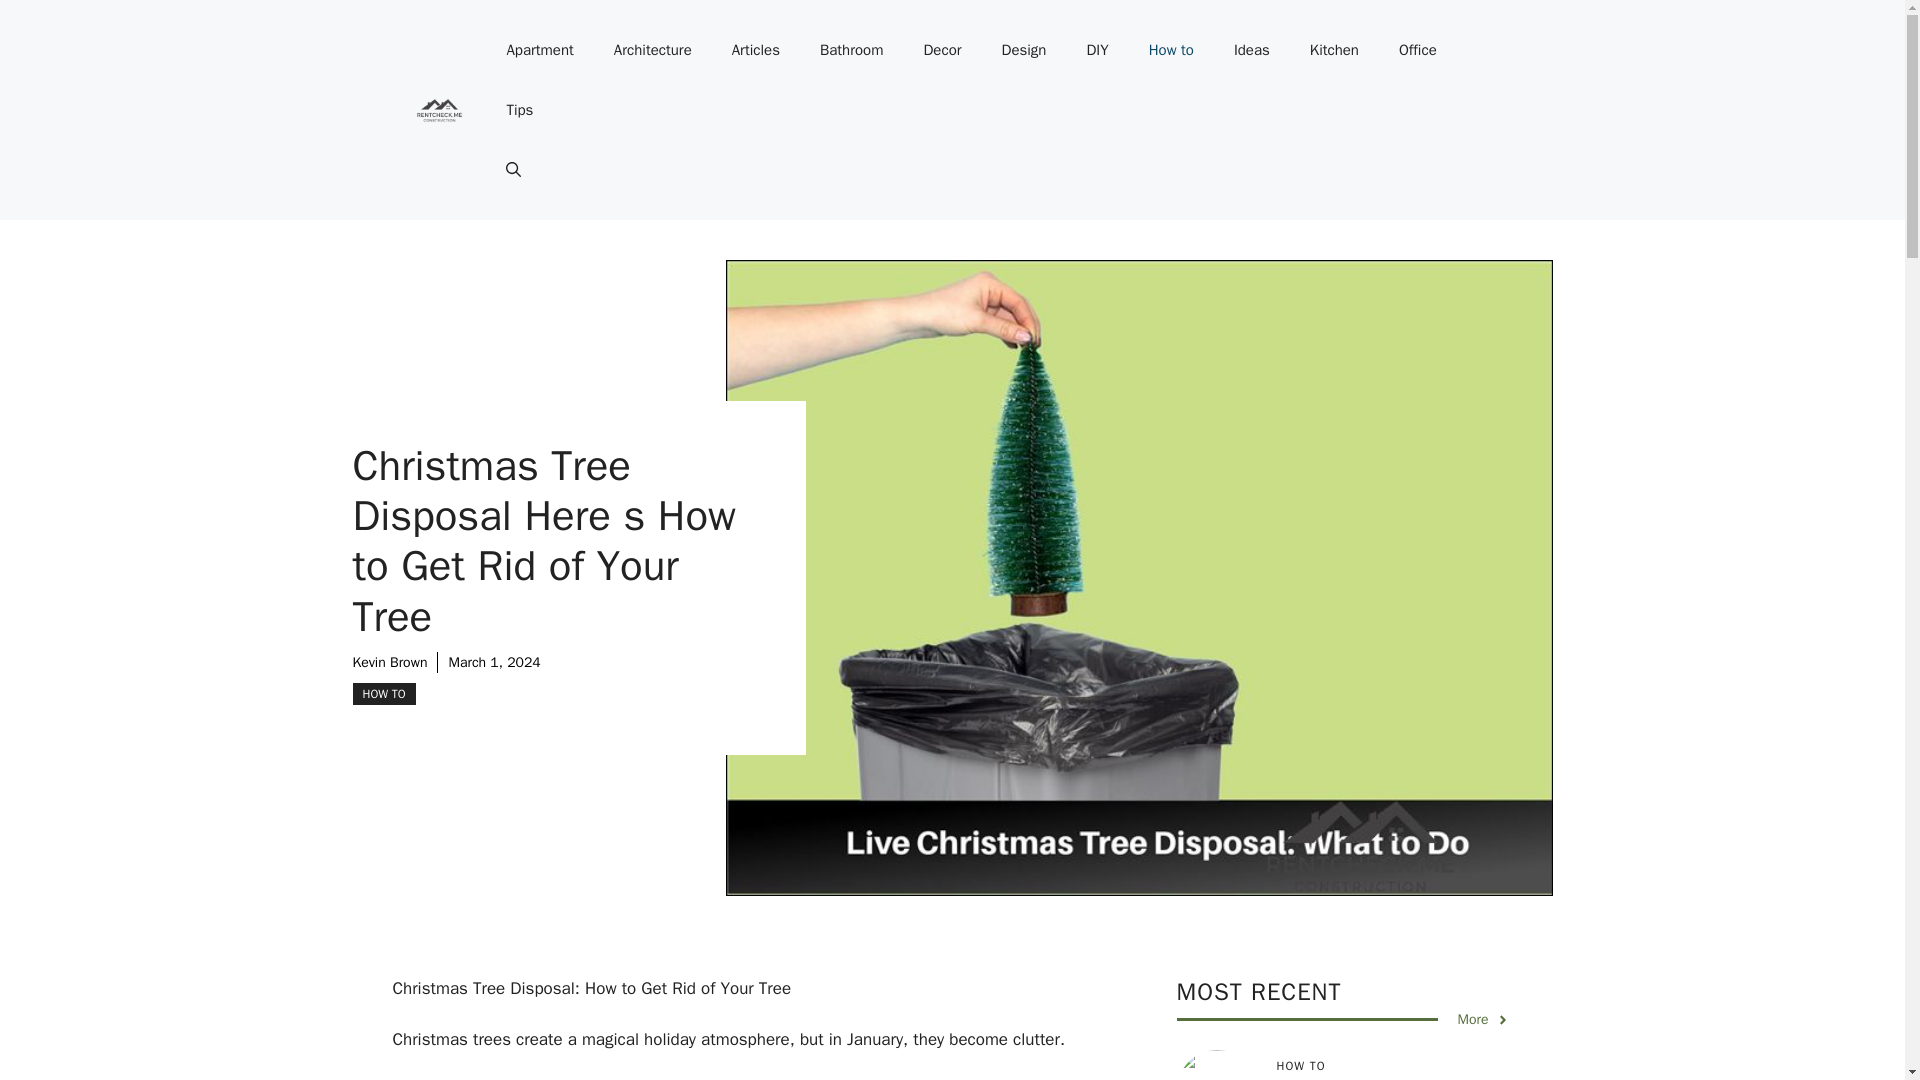 The image size is (1920, 1080). Describe the element at coordinates (539, 50) in the screenshot. I see `Apartment` at that location.